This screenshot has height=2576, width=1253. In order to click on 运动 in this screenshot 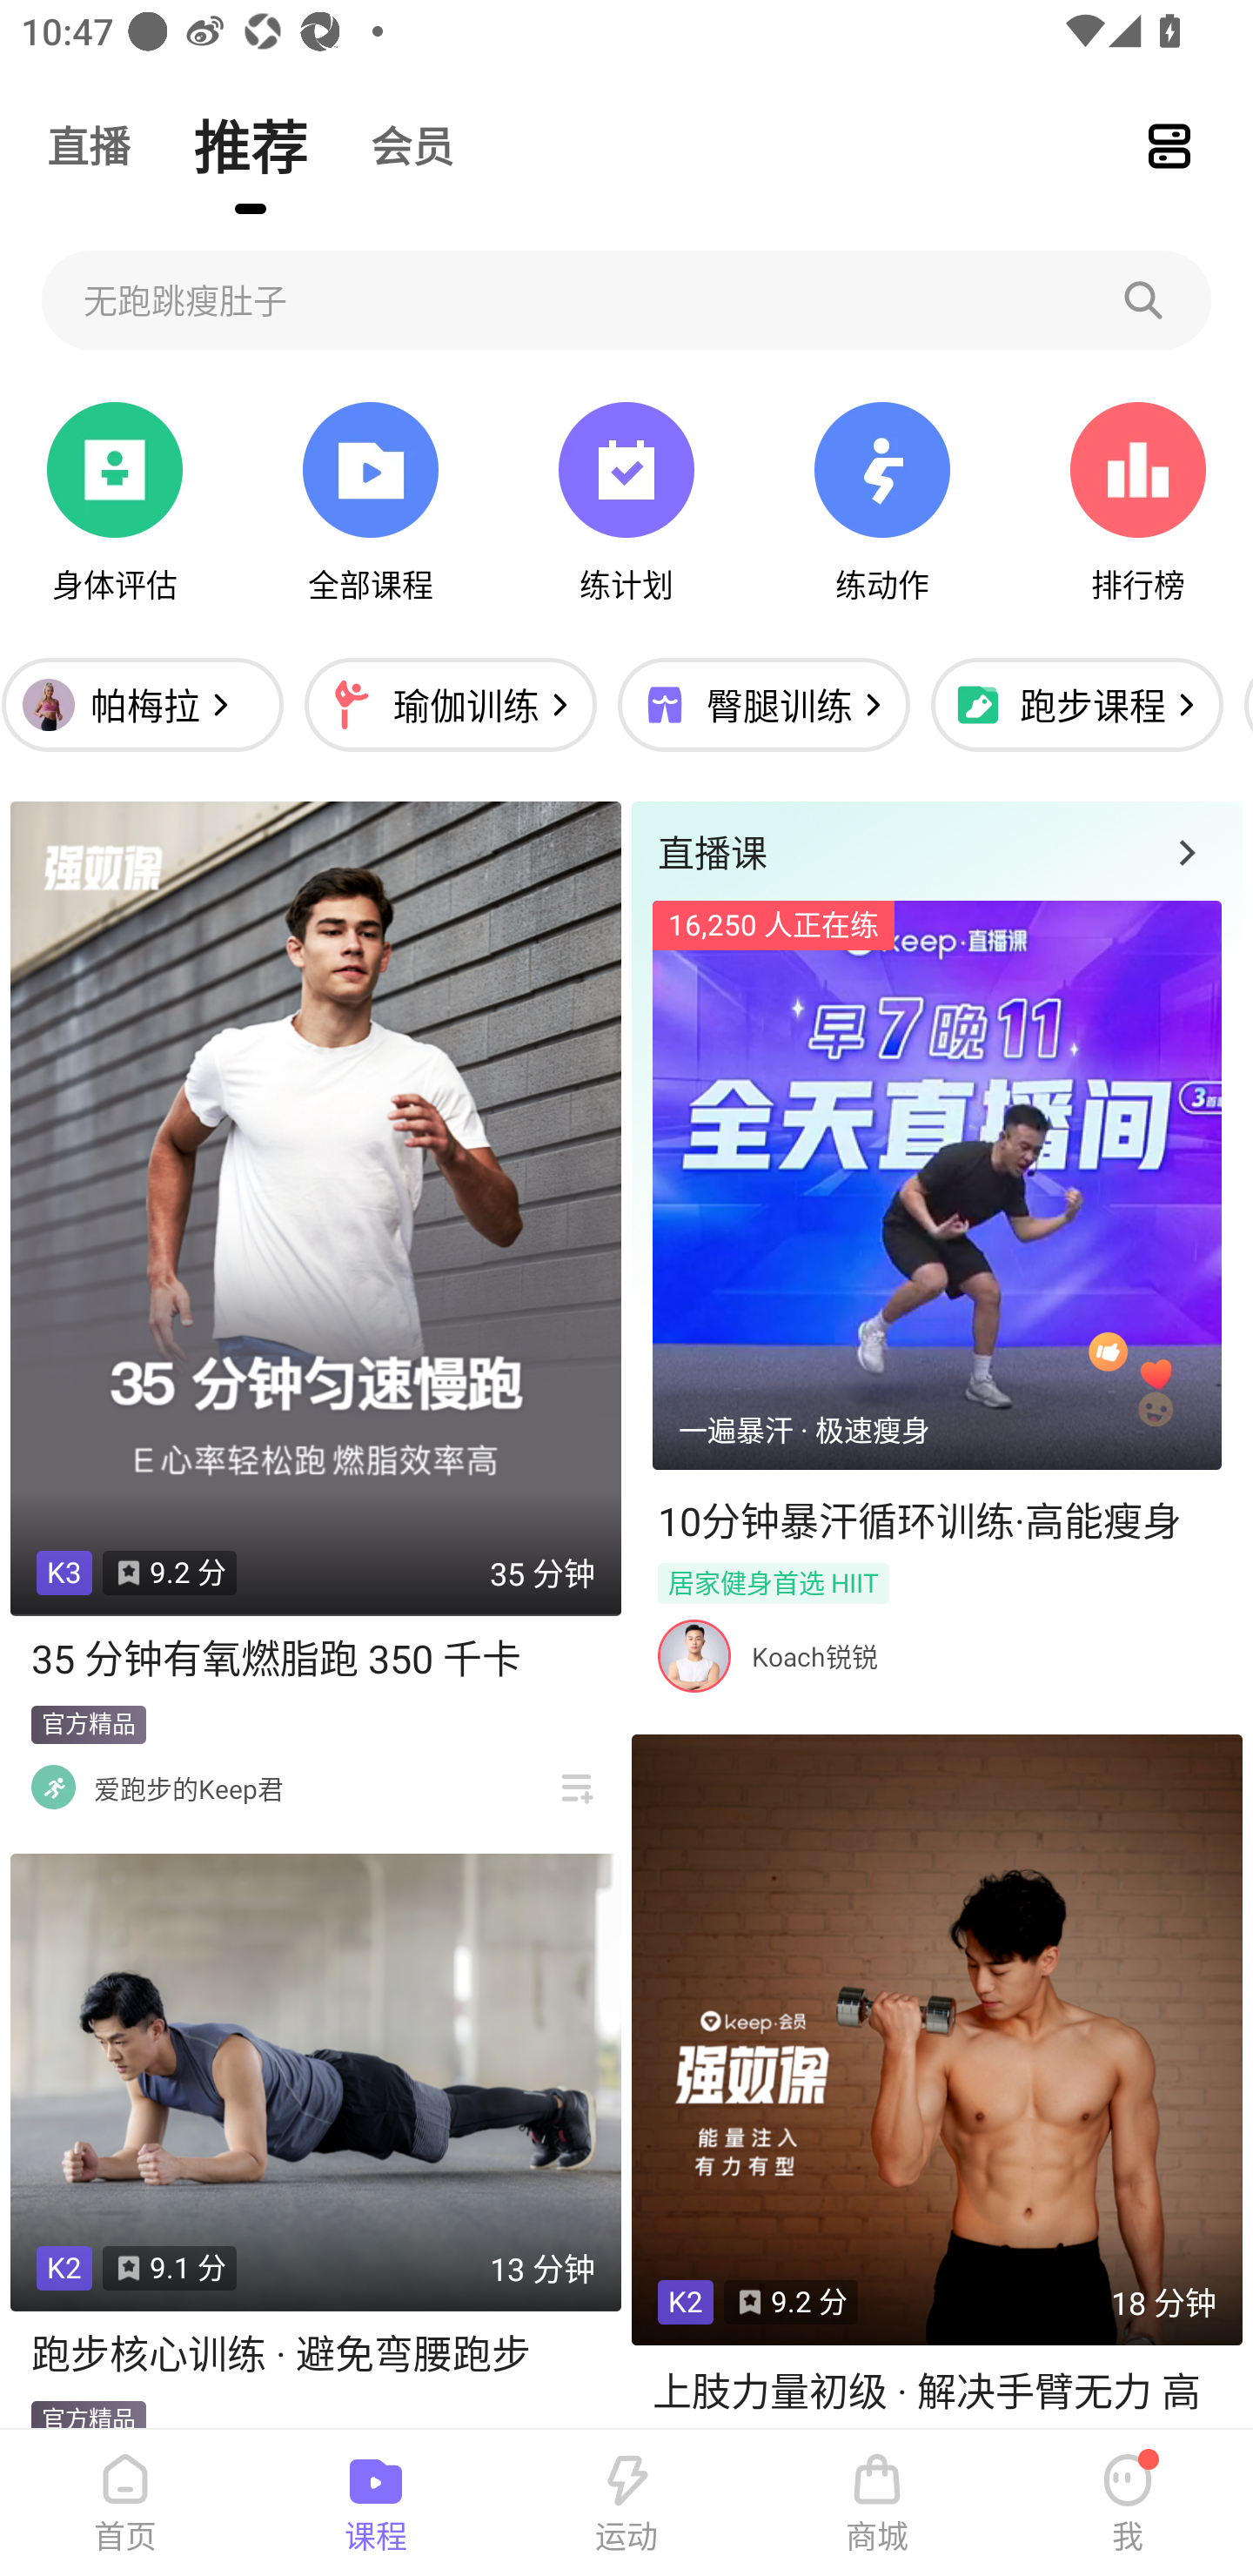, I will do `click(626, 2503)`.